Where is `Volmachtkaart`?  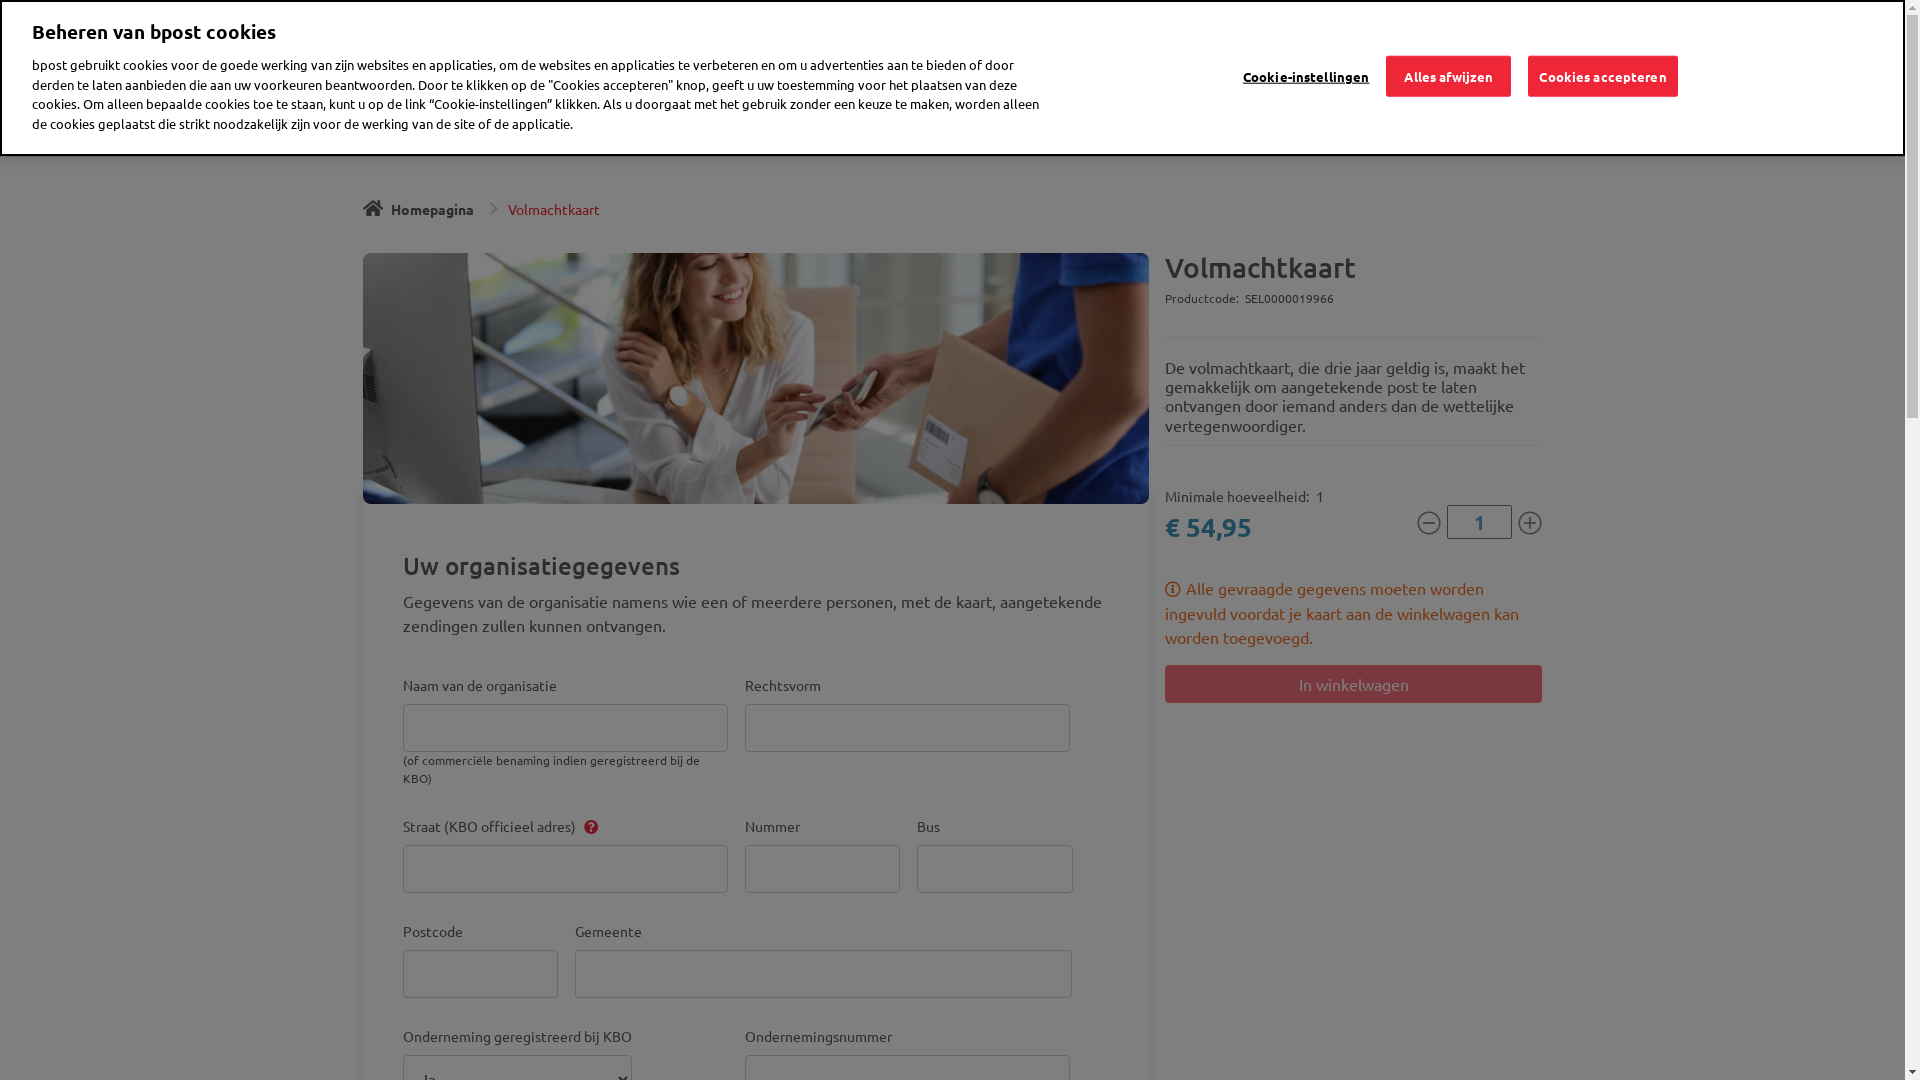 Volmachtkaart is located at coordinates (1312, 123).